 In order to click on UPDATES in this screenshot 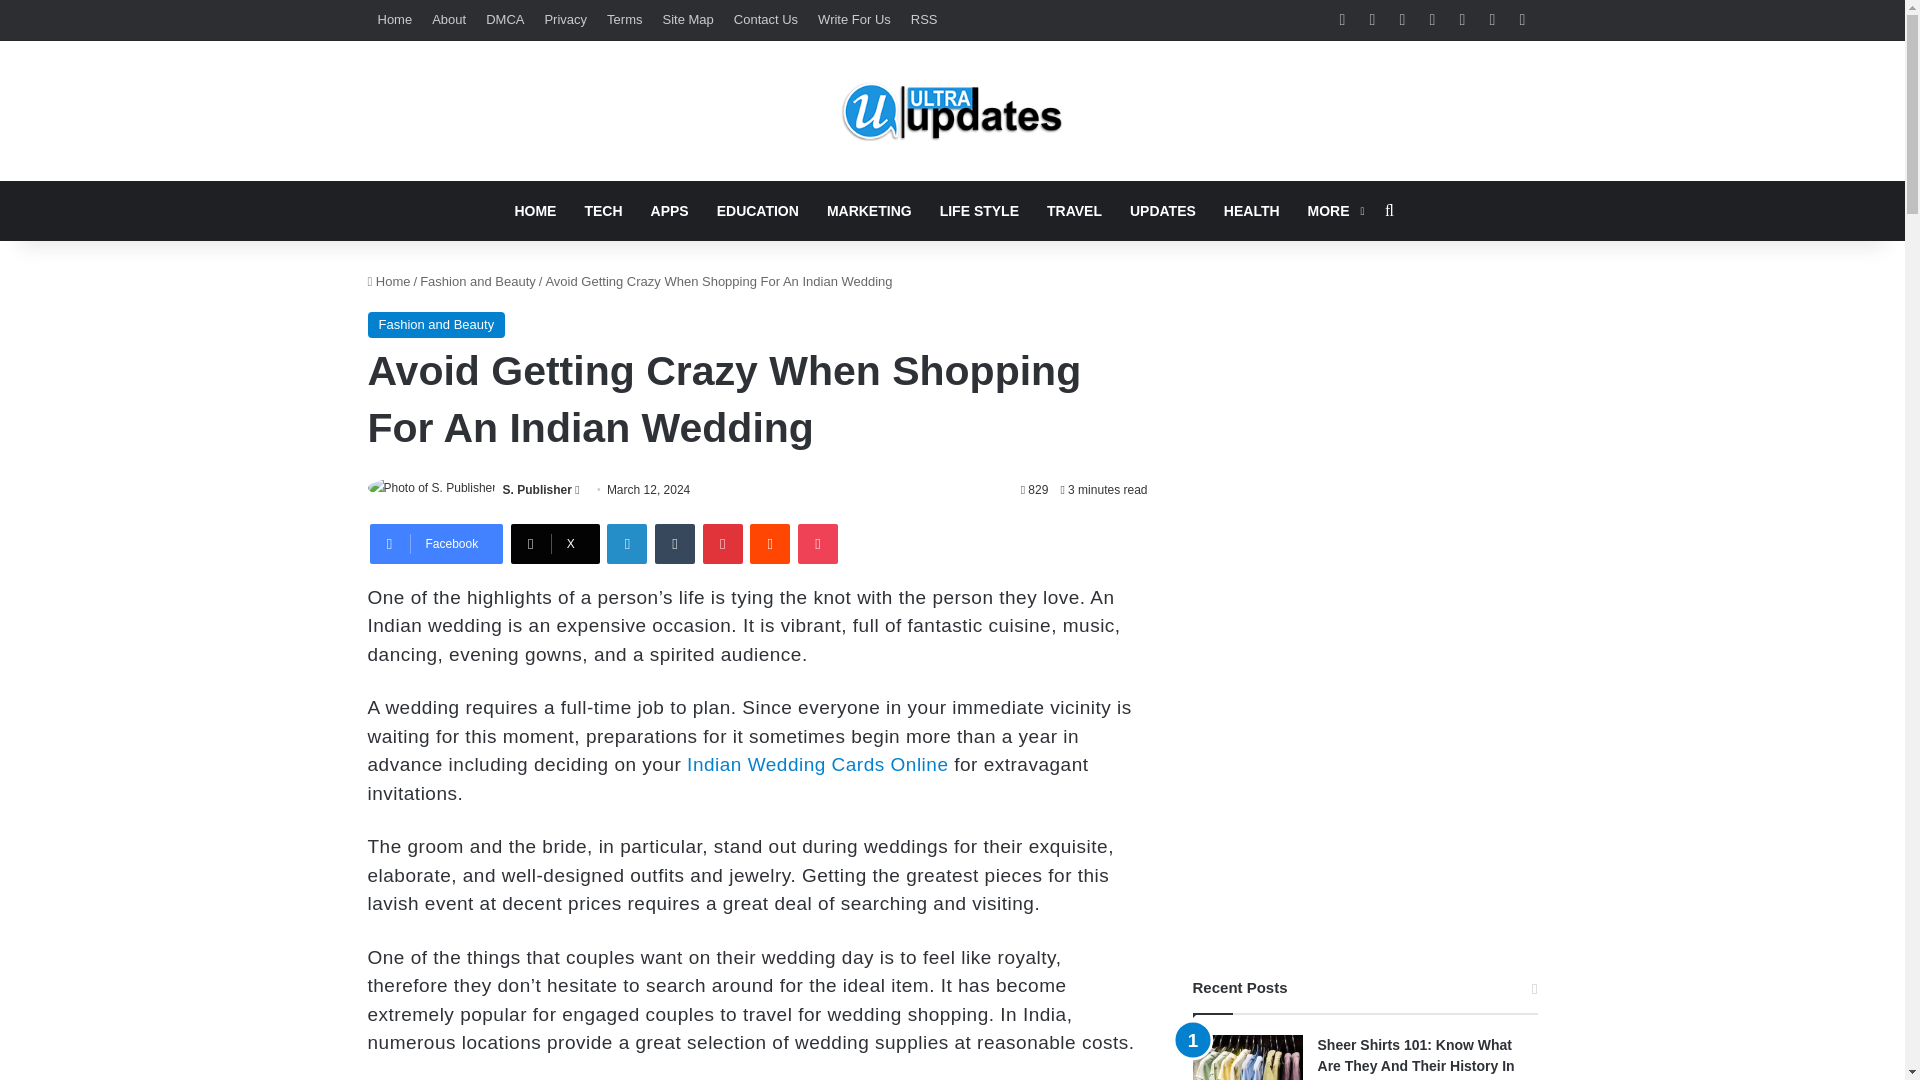, I will do `click(1162, 210)`.